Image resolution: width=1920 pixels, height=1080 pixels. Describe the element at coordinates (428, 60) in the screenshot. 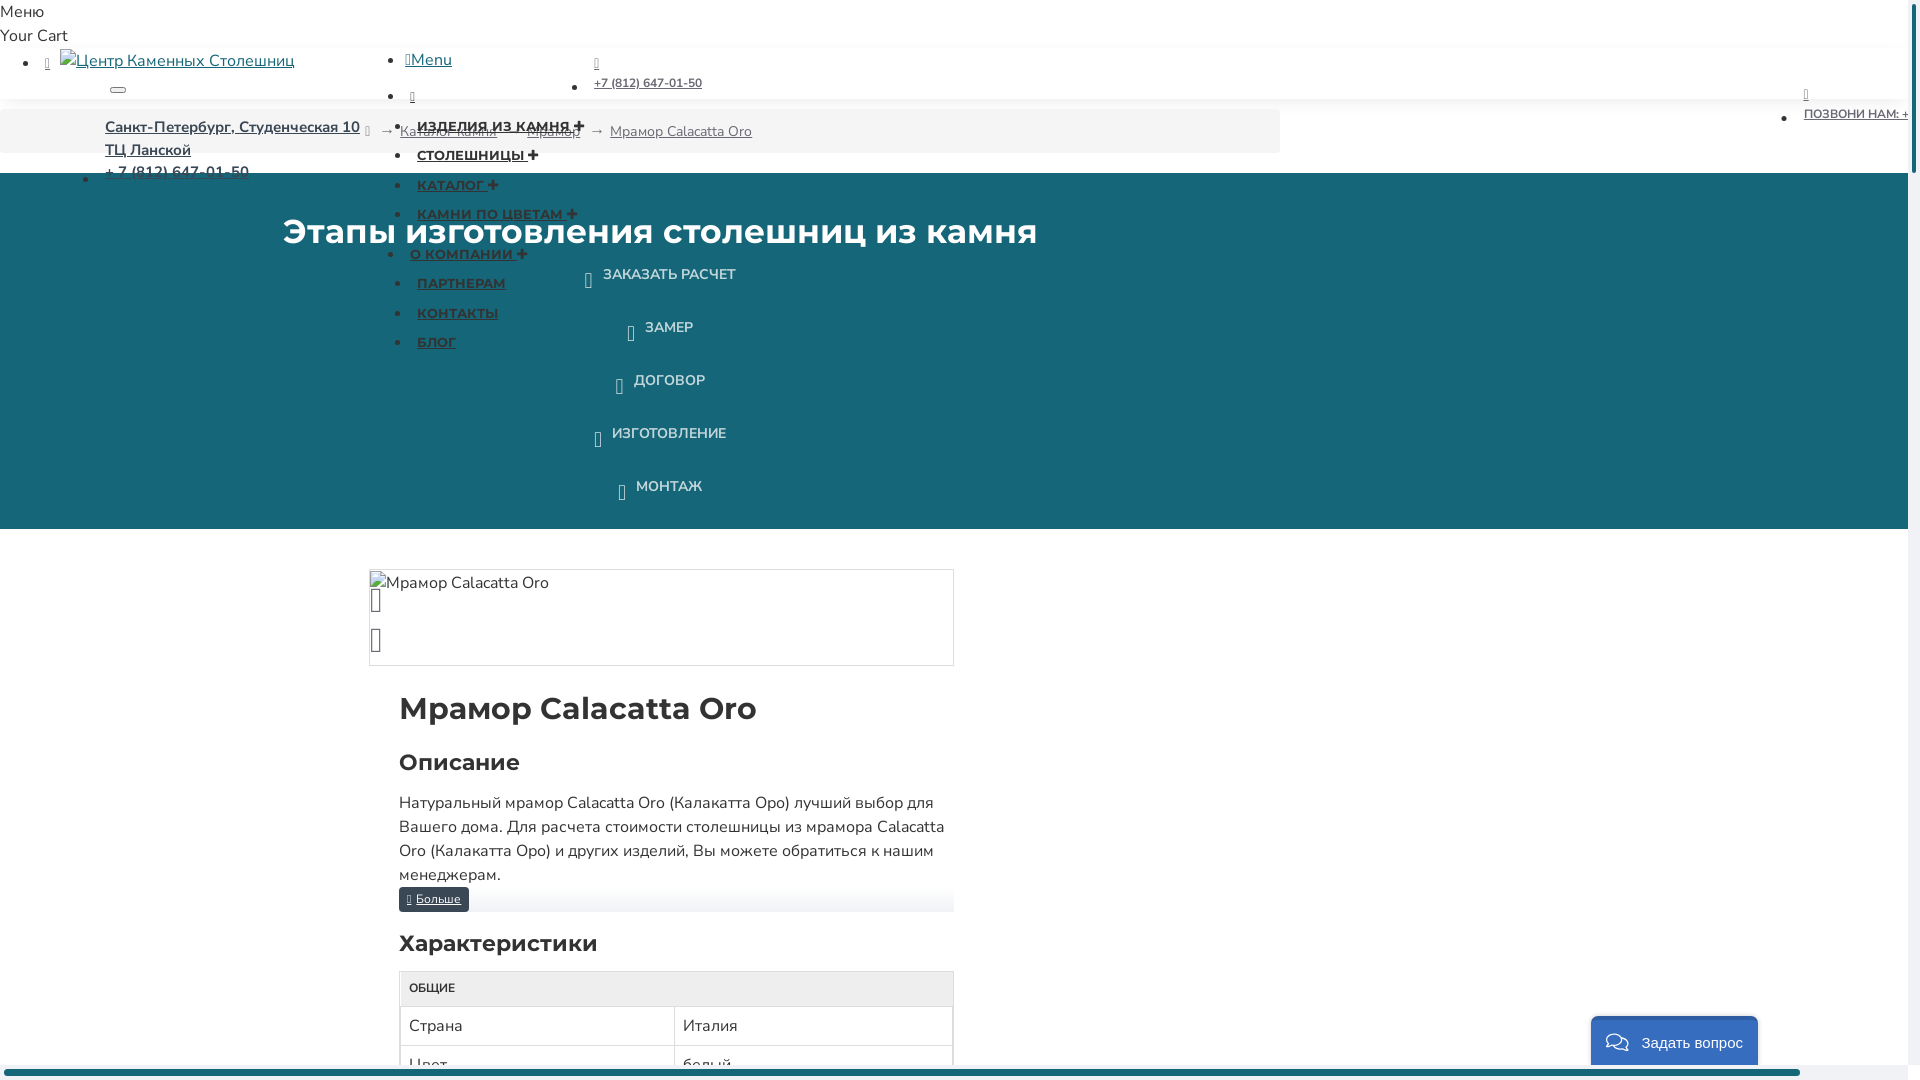

I see `Menu` at that location.